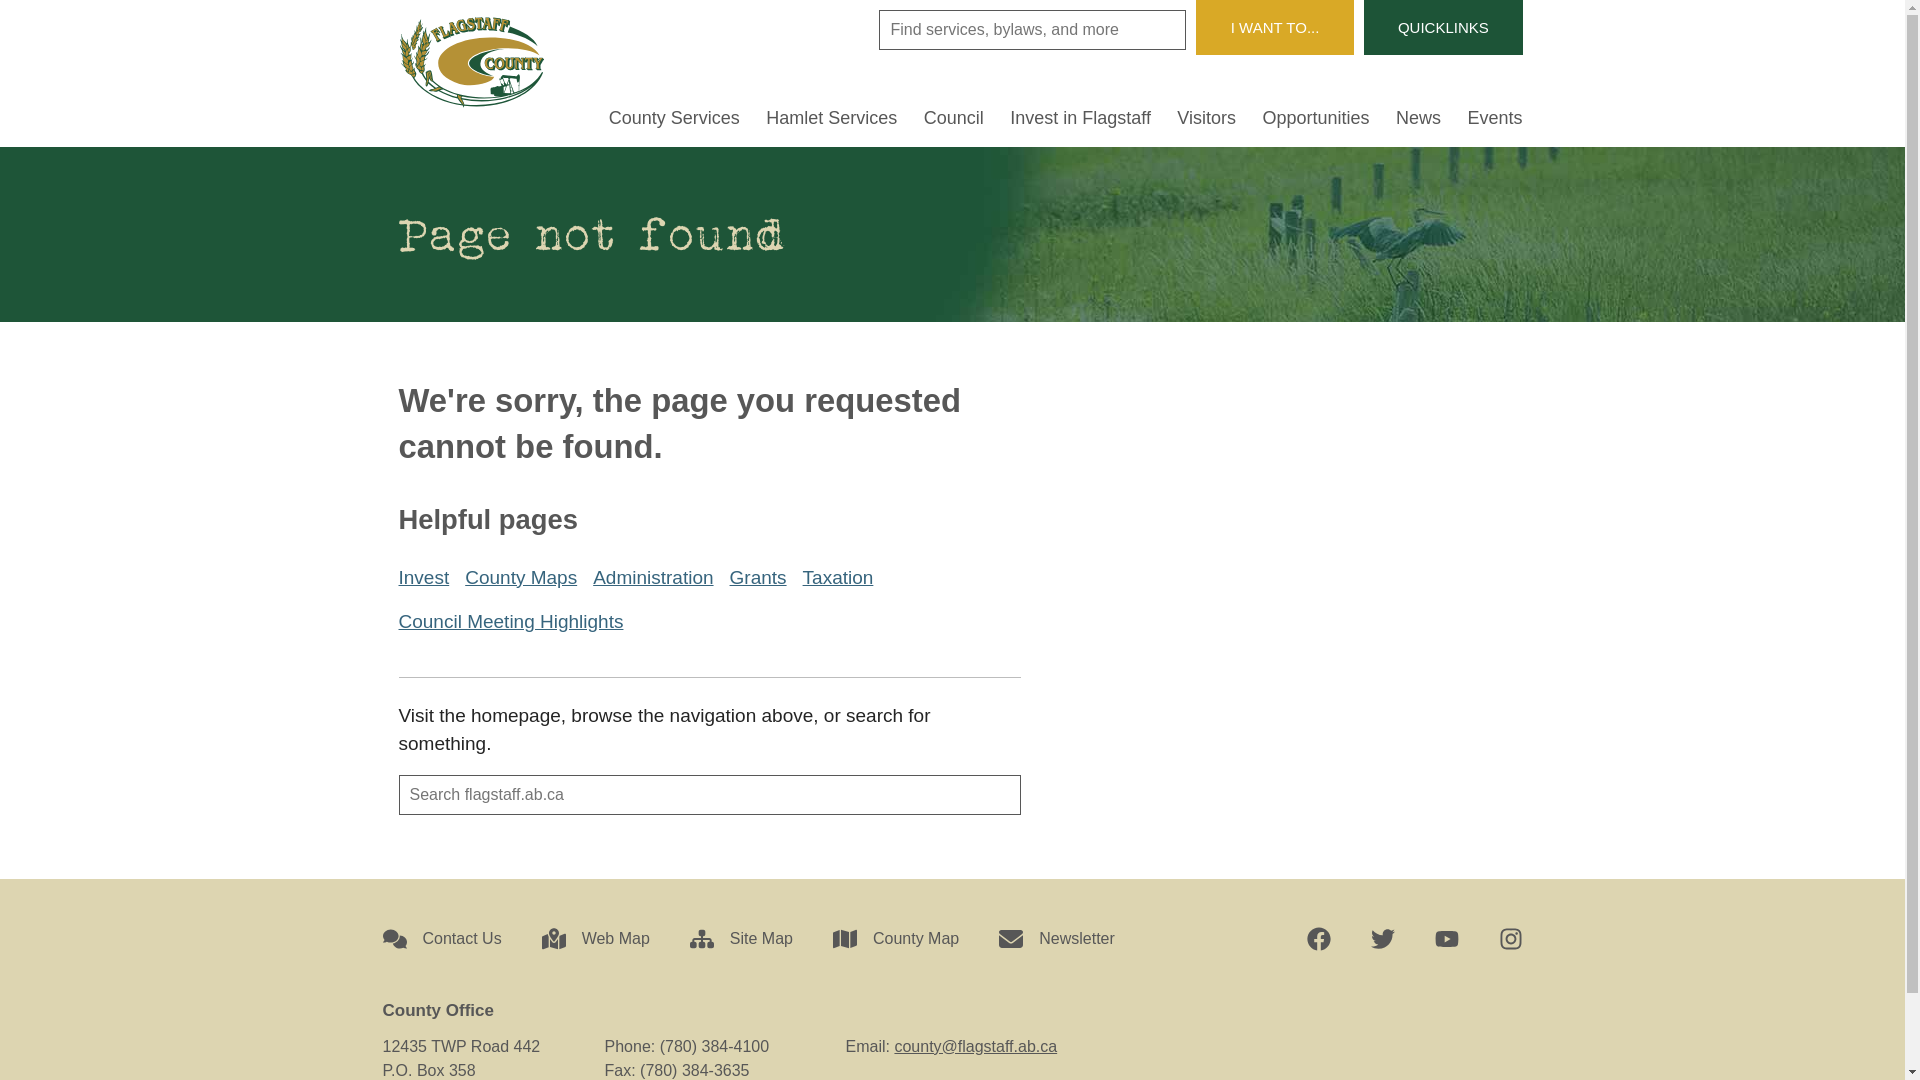  I want to click on Administration, so click(653, 578).